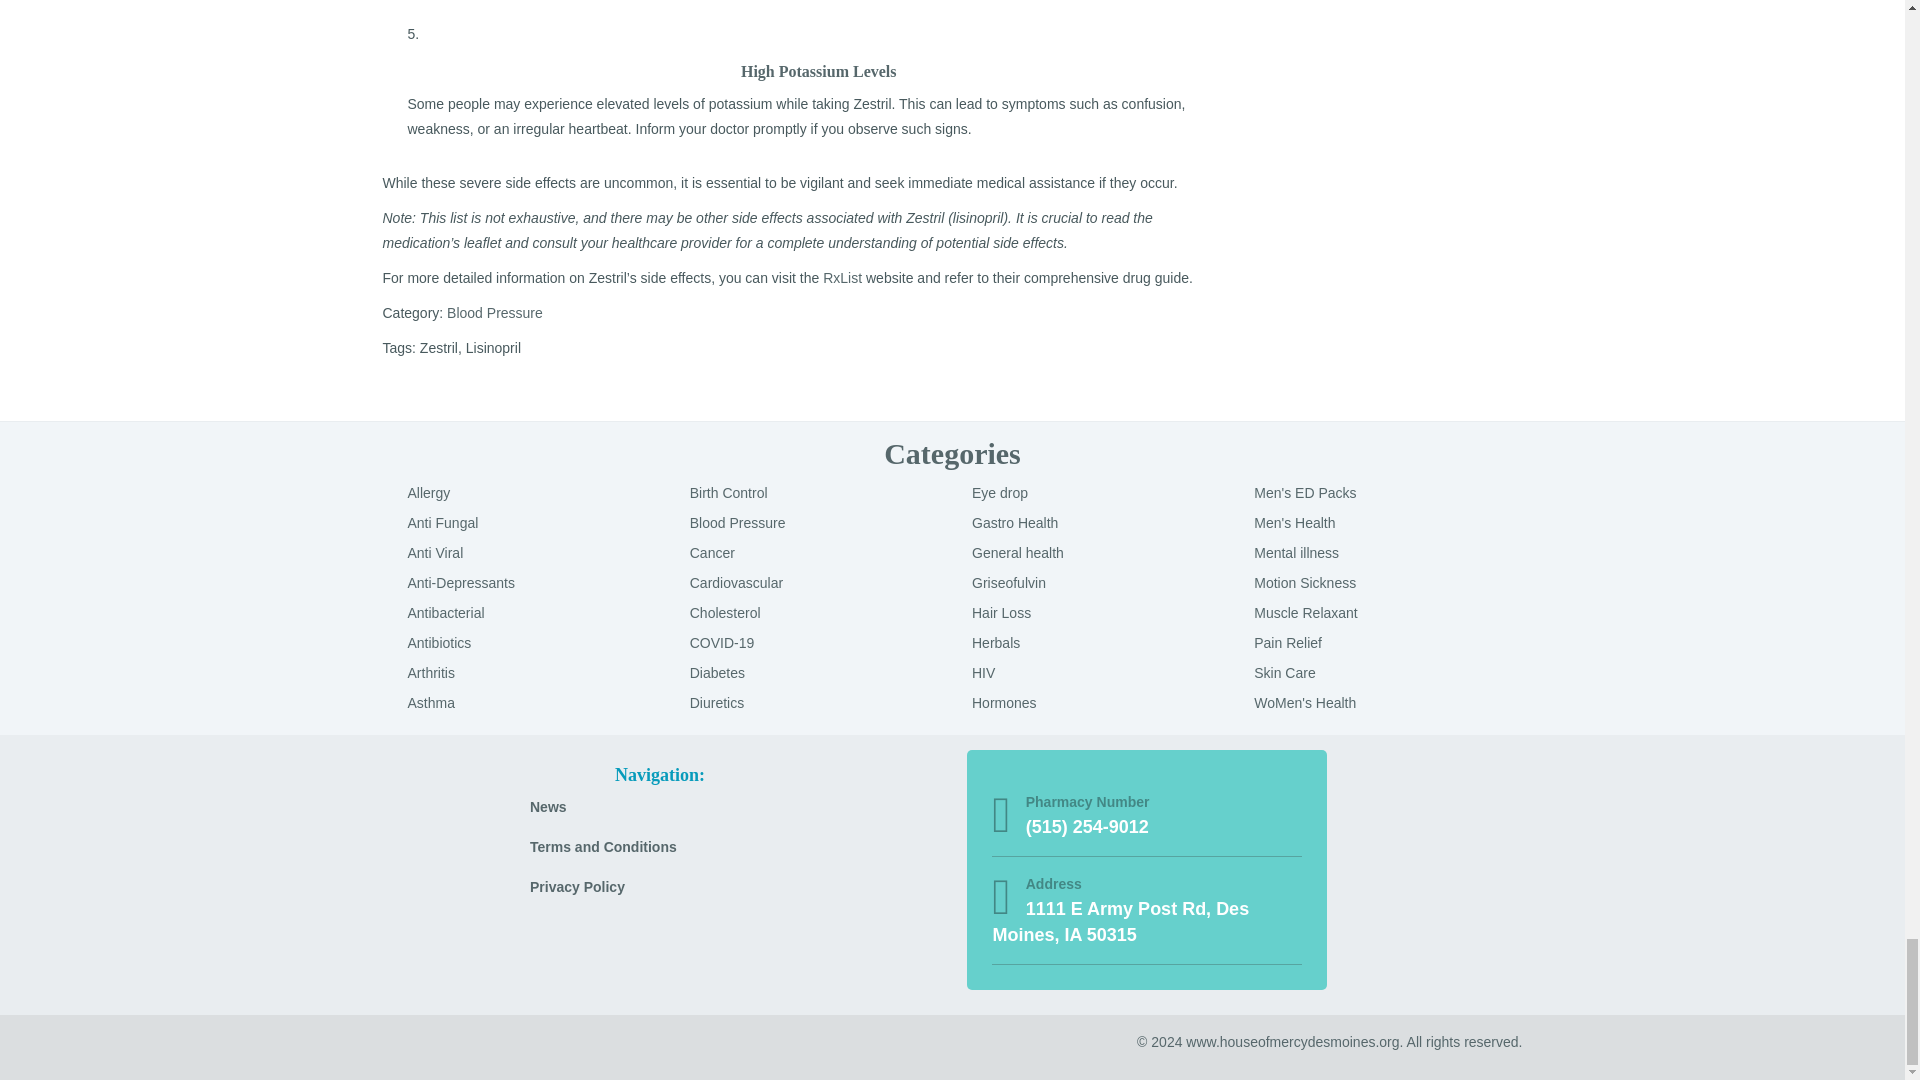 Image resolution: width=1920 pixels, height=1080 pixels. Describe the element at coordinates (440, 643) in the screenshot. I see `Antibiotics` at that location.